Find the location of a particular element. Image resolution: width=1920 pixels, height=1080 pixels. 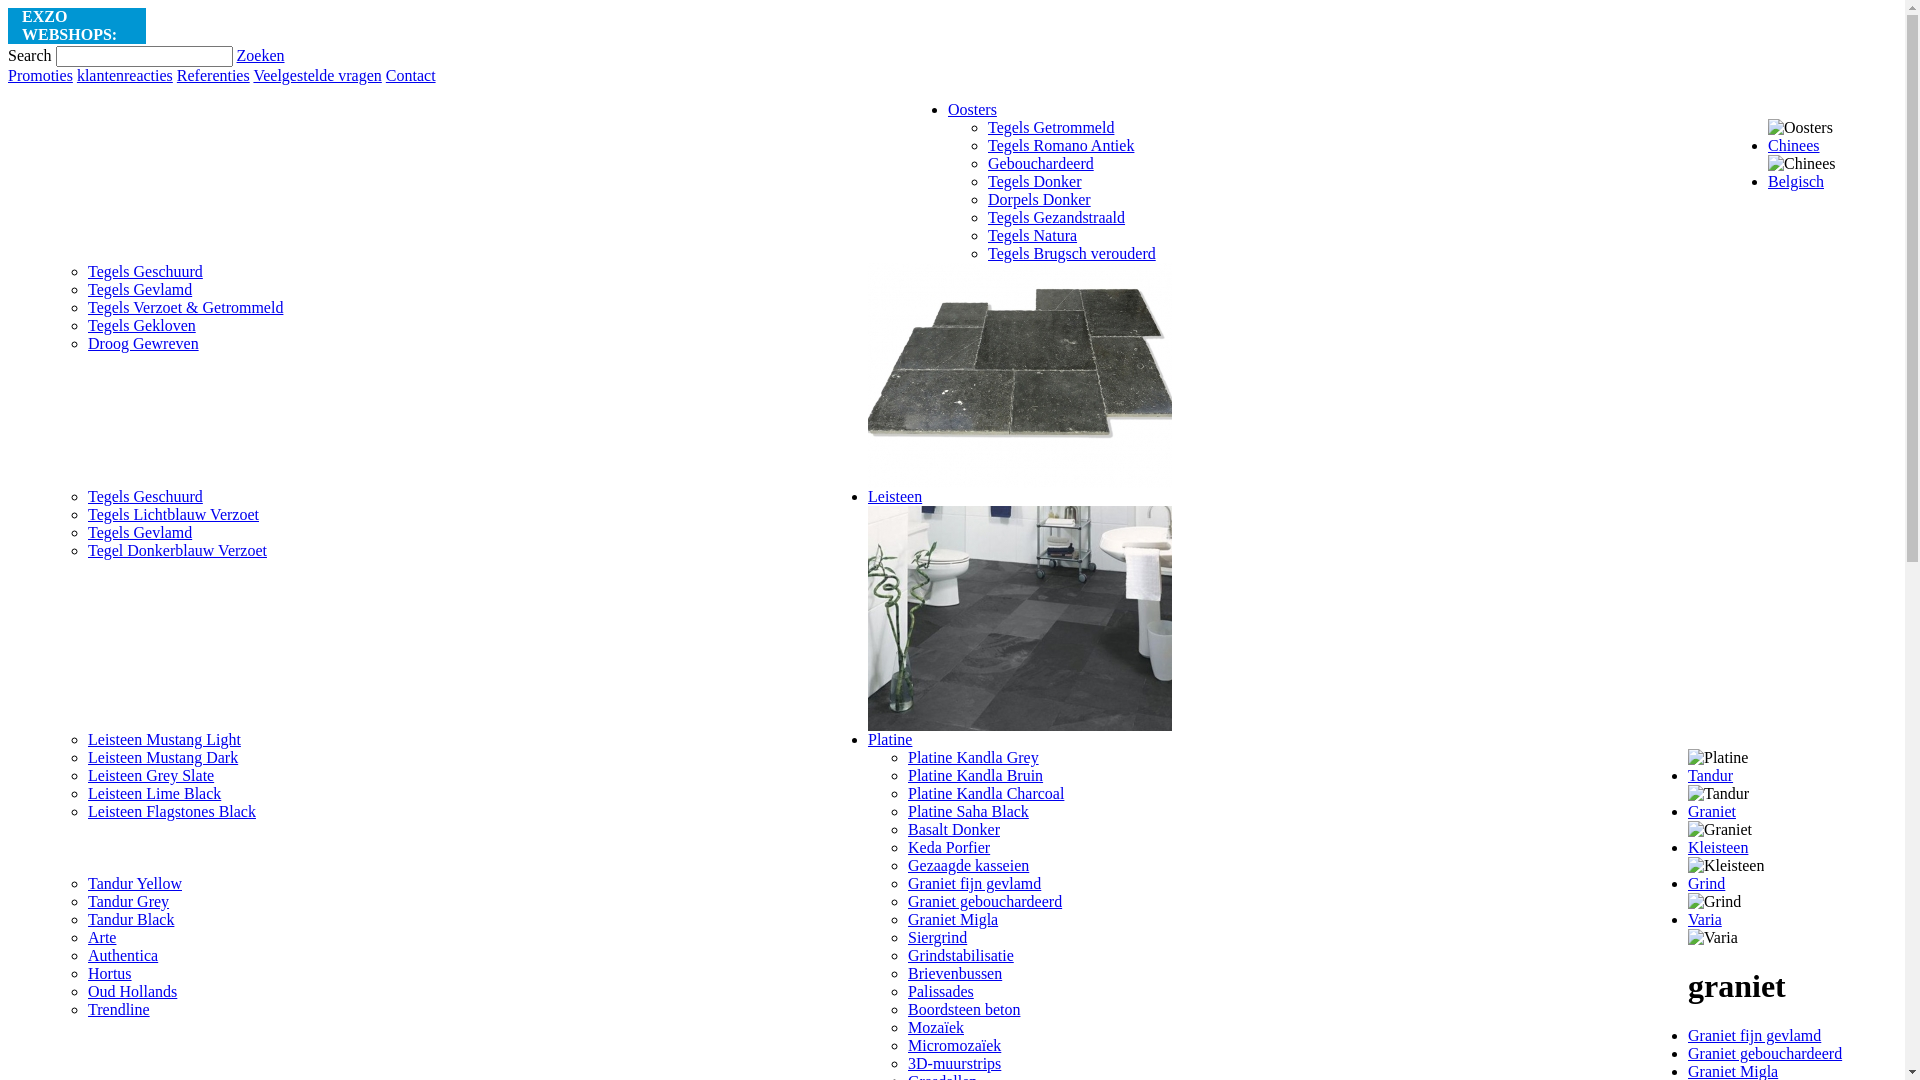

Oosters is located at coordinates (972, 110).